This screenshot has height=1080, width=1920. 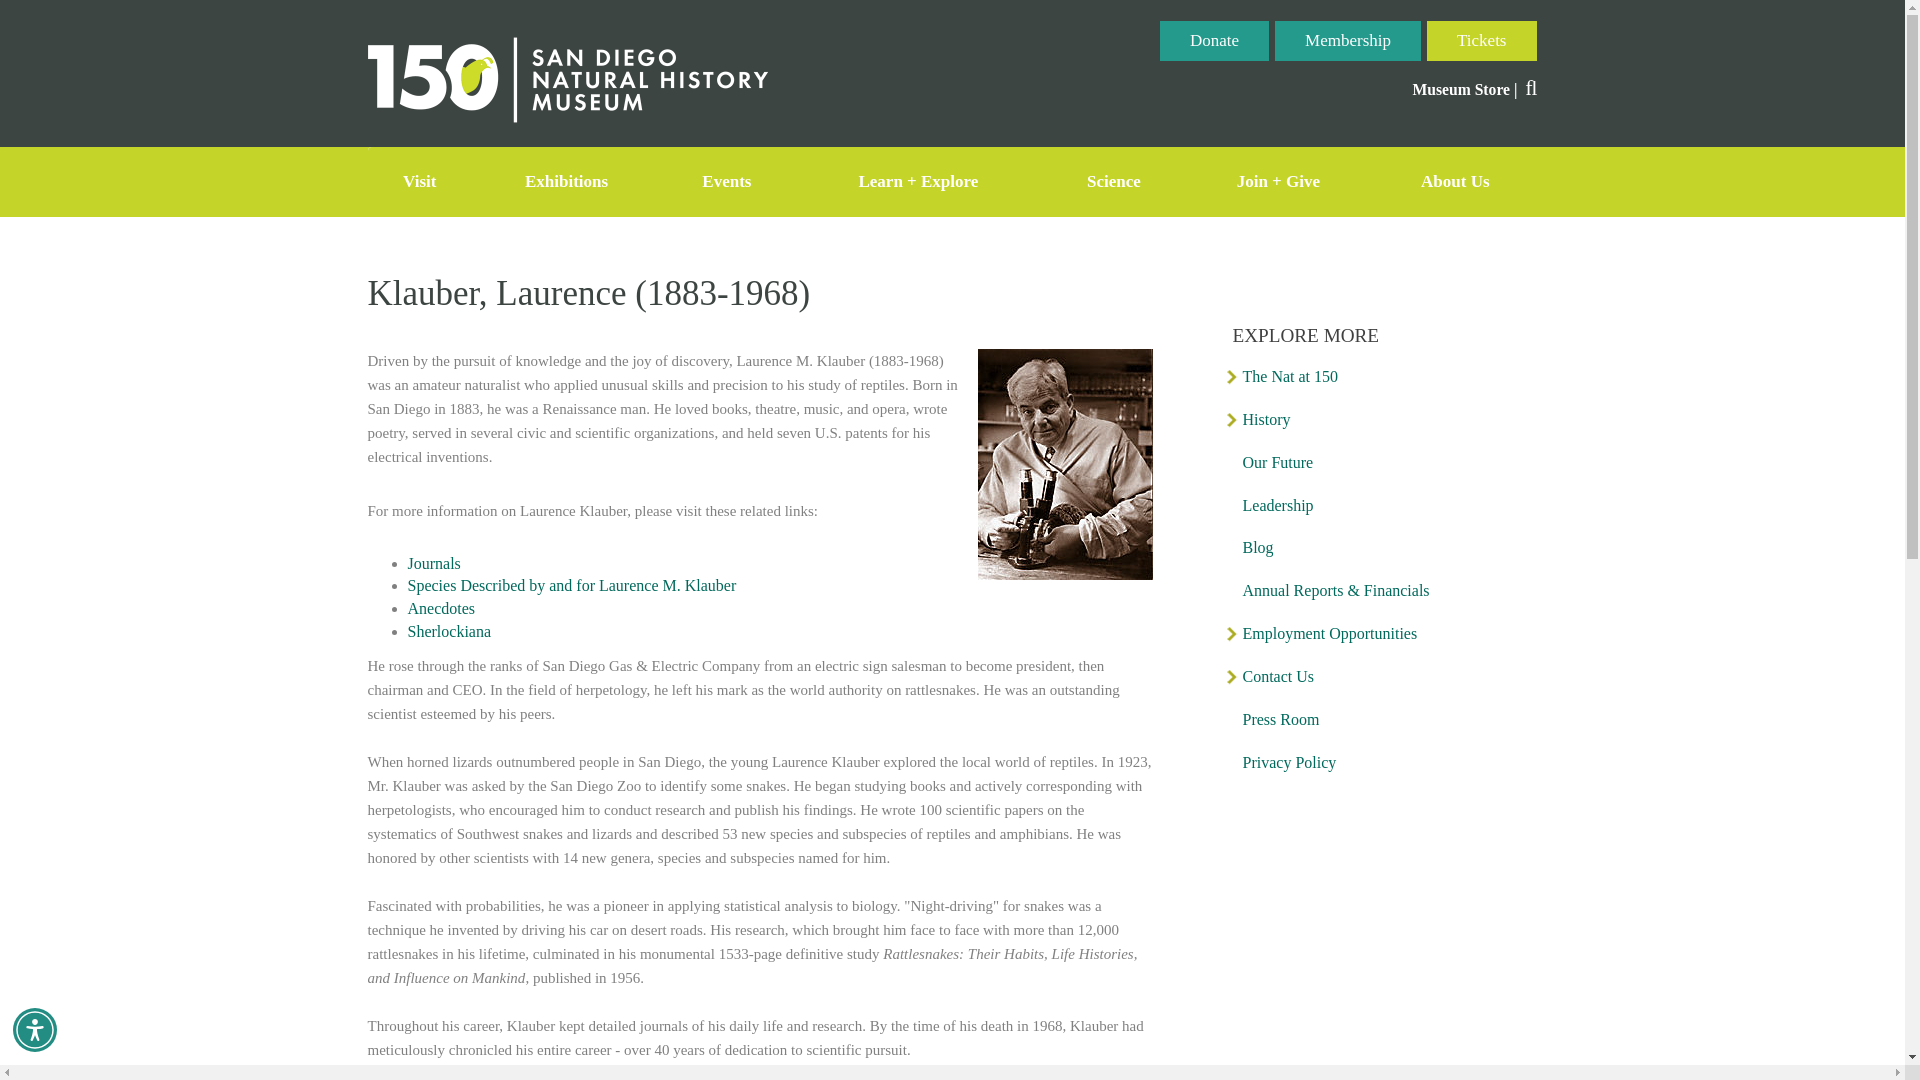 I want to click on Exhibitions, so click(x=566, y=182).